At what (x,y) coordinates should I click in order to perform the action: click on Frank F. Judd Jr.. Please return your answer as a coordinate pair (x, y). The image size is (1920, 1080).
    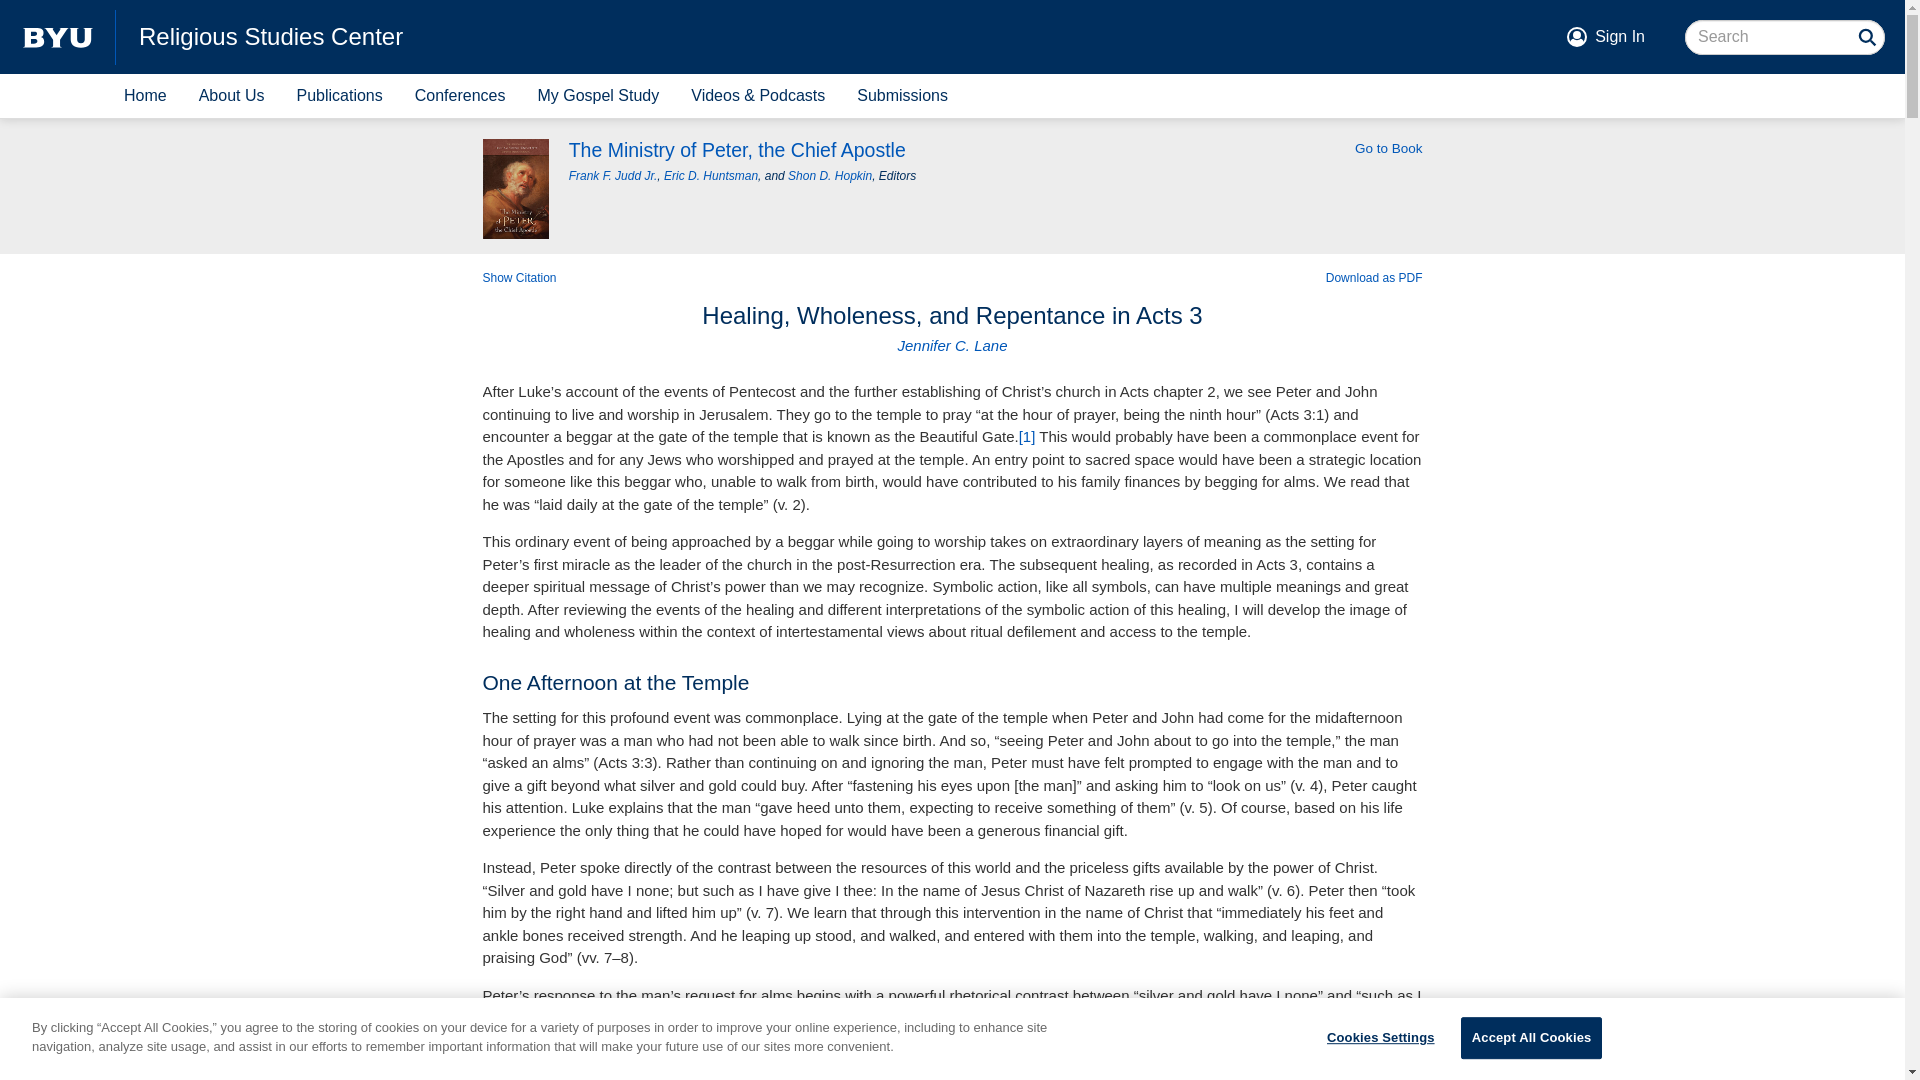
    Looking at the image, I should click on (613, 175).